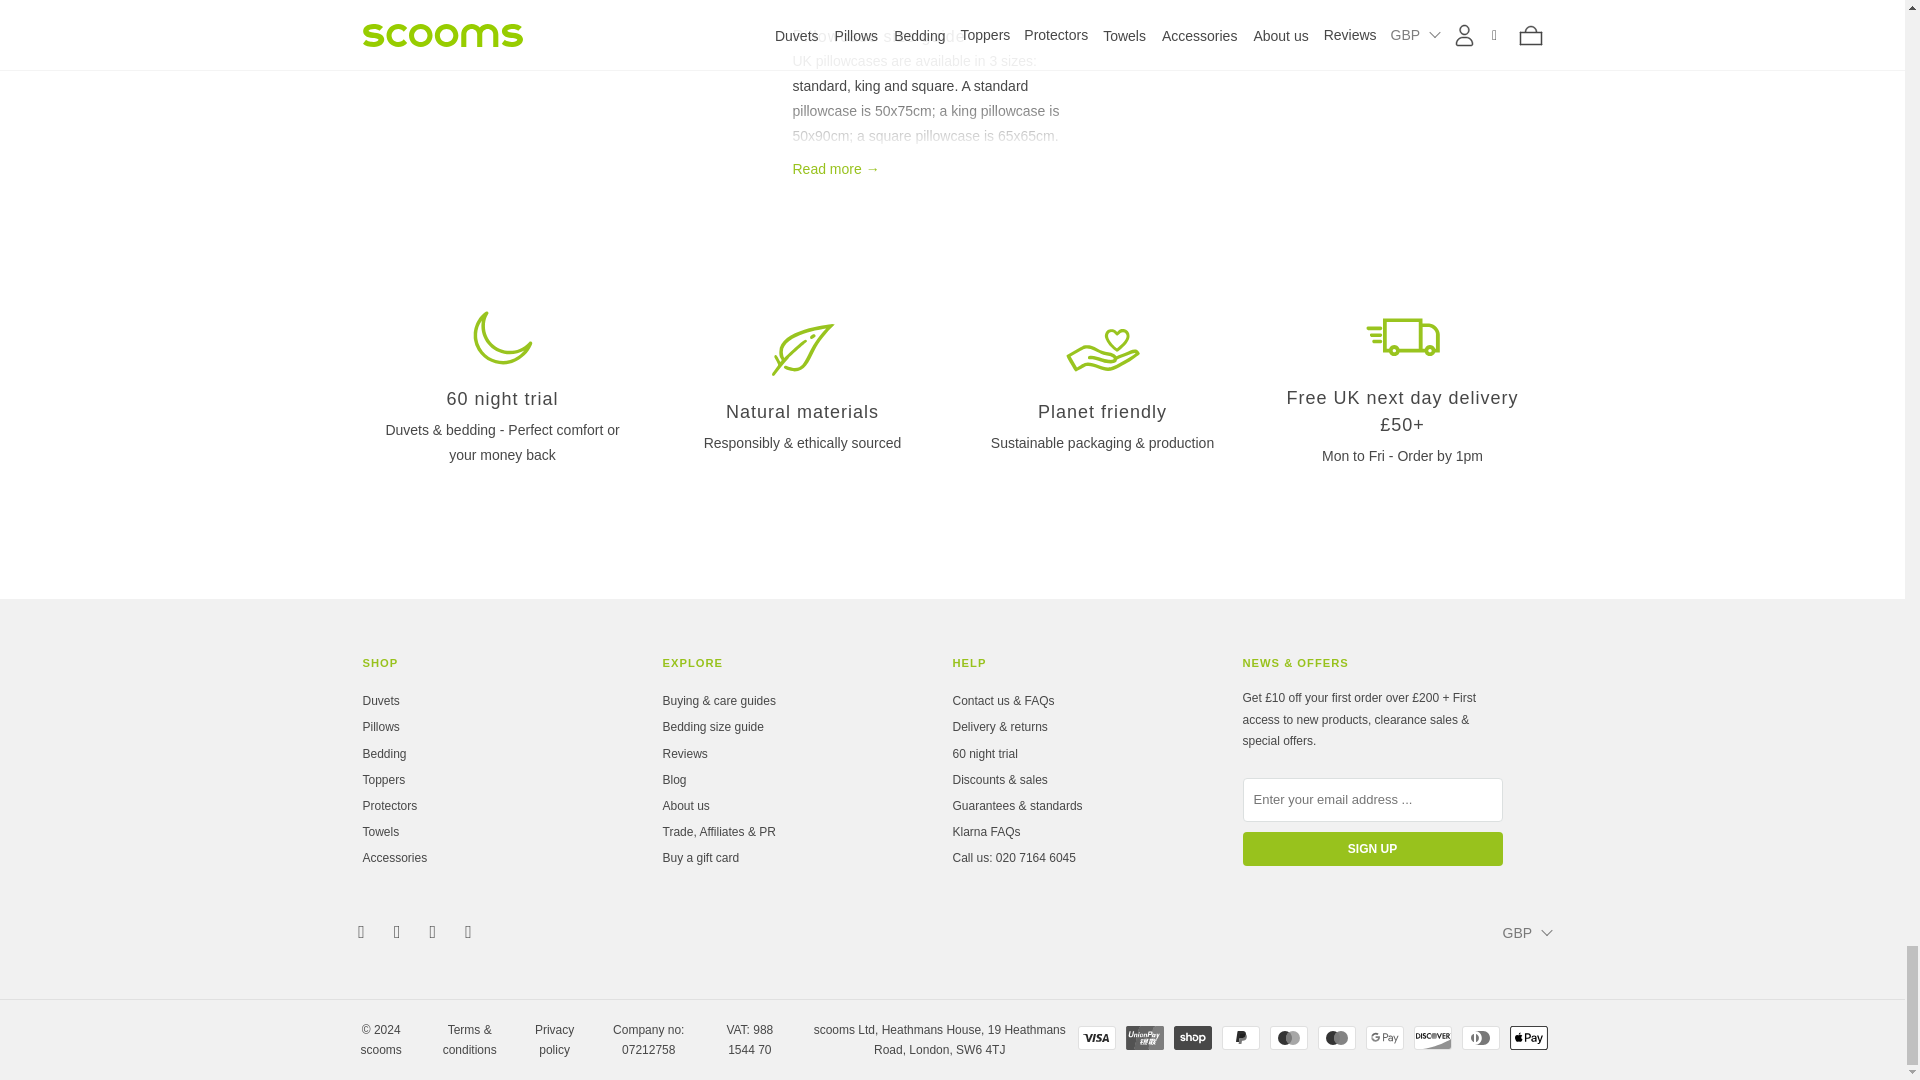  What do you see at coordinates (1384, 1038) in the screenshot?
I see `Google Pay` at bounding box center [1384, 1038].